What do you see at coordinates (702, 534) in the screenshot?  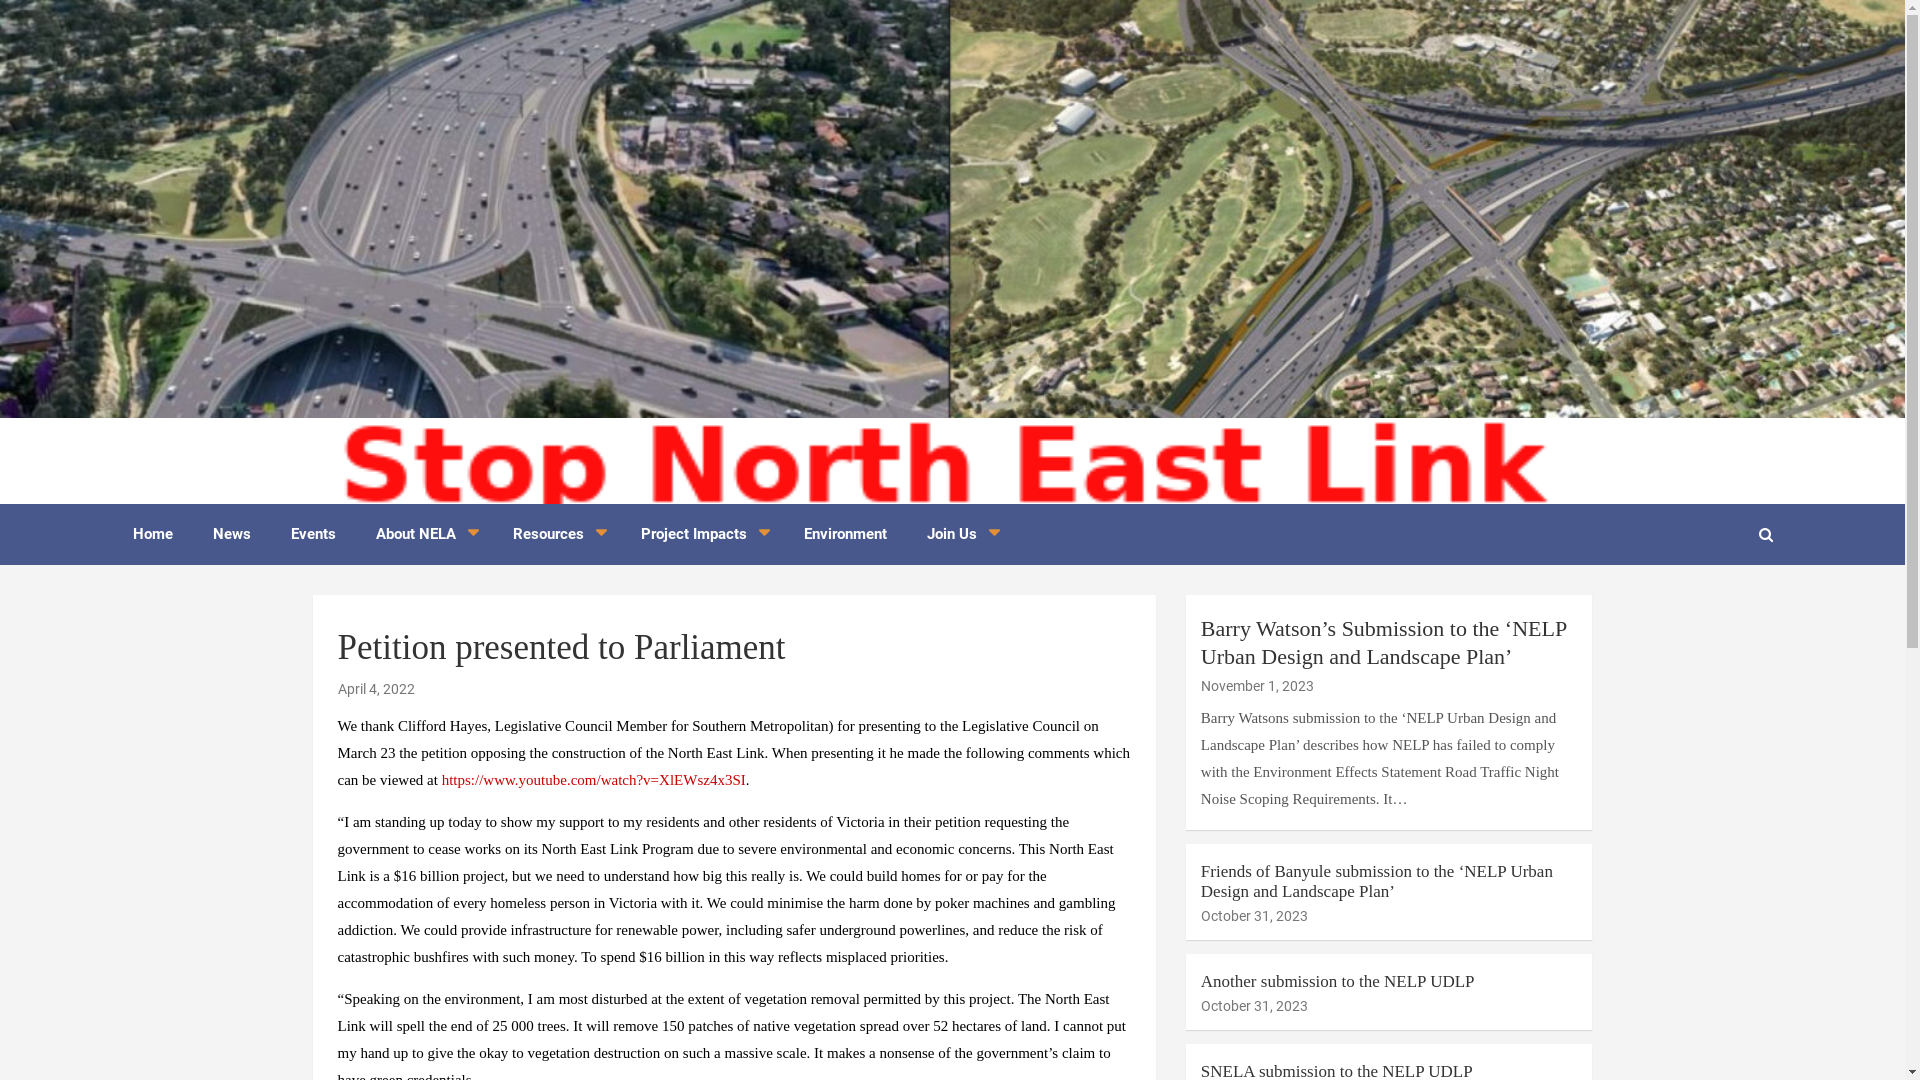 I see `Project Impacts` at bounding box center [702, 534].